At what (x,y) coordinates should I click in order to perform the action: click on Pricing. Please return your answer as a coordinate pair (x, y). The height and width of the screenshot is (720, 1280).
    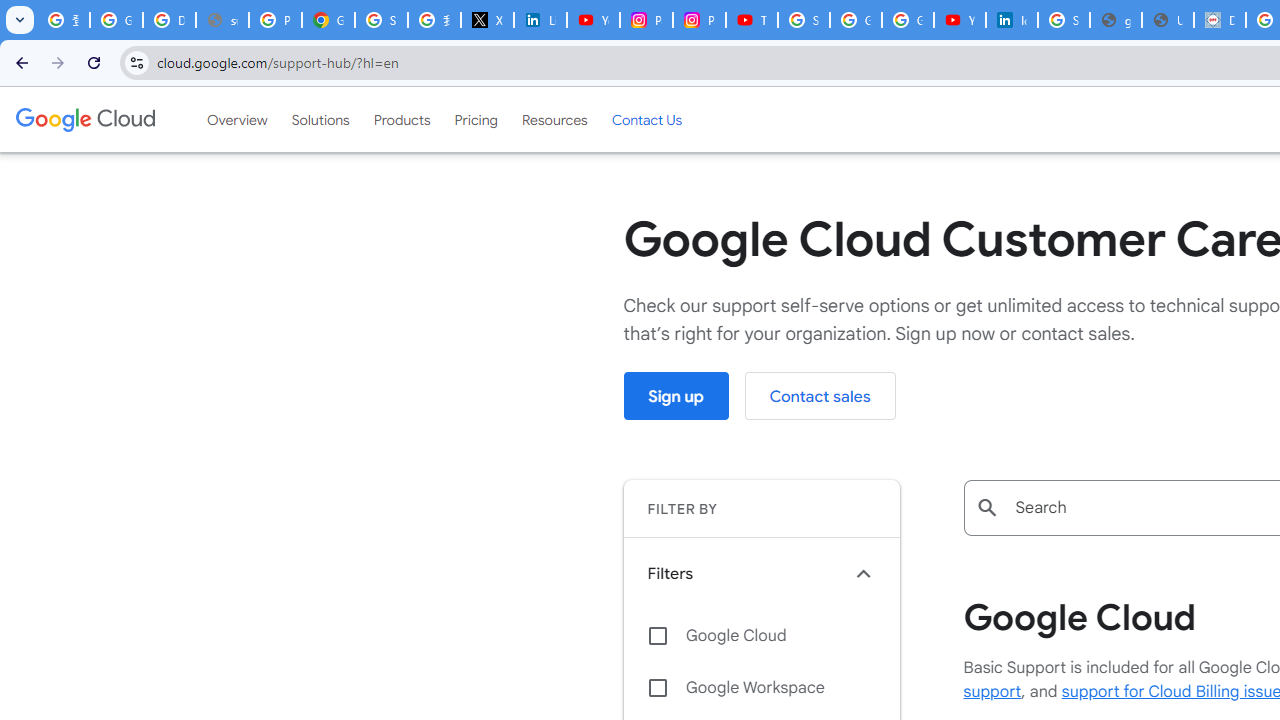
    Looking at the image, I should click on (476, 119).